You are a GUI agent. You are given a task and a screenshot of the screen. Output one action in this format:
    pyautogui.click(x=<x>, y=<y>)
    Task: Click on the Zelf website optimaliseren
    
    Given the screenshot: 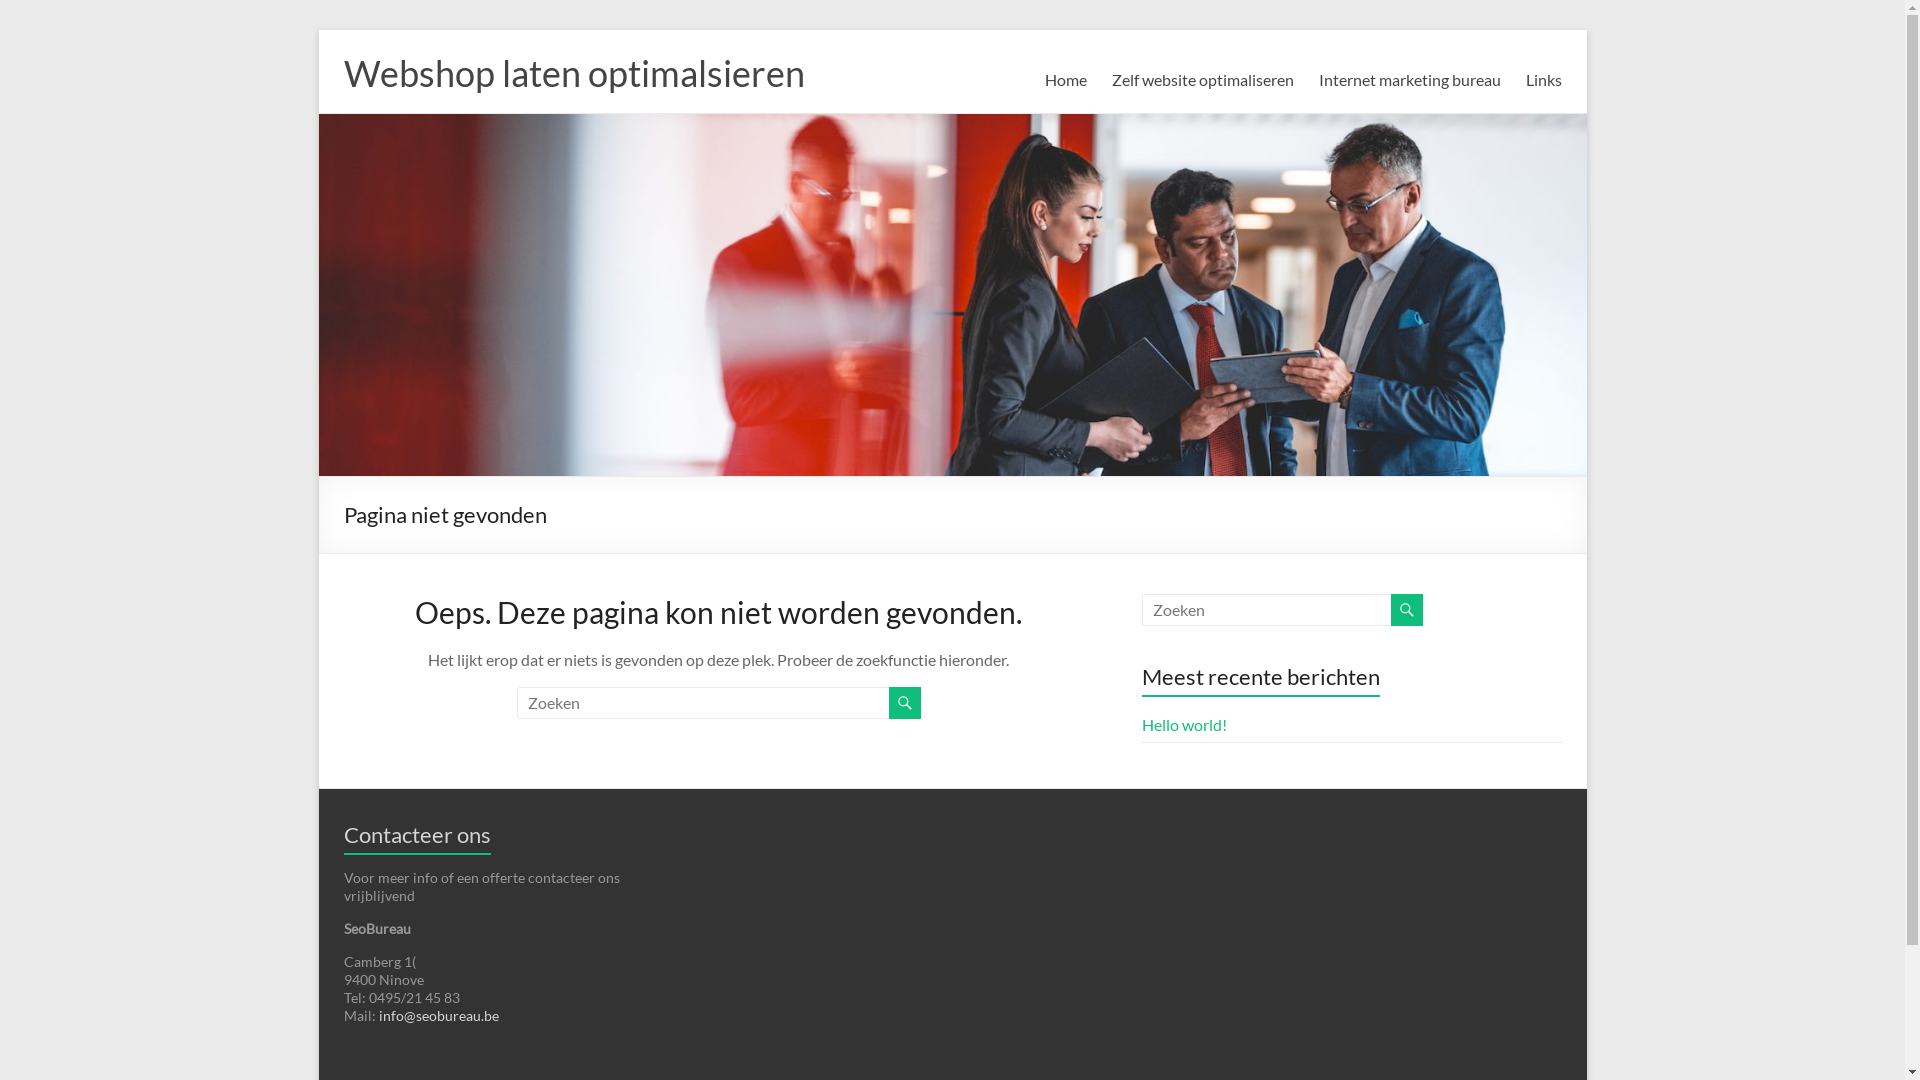 What is the action you would take?
    pyautogui.click(x=1203, y=80)
    